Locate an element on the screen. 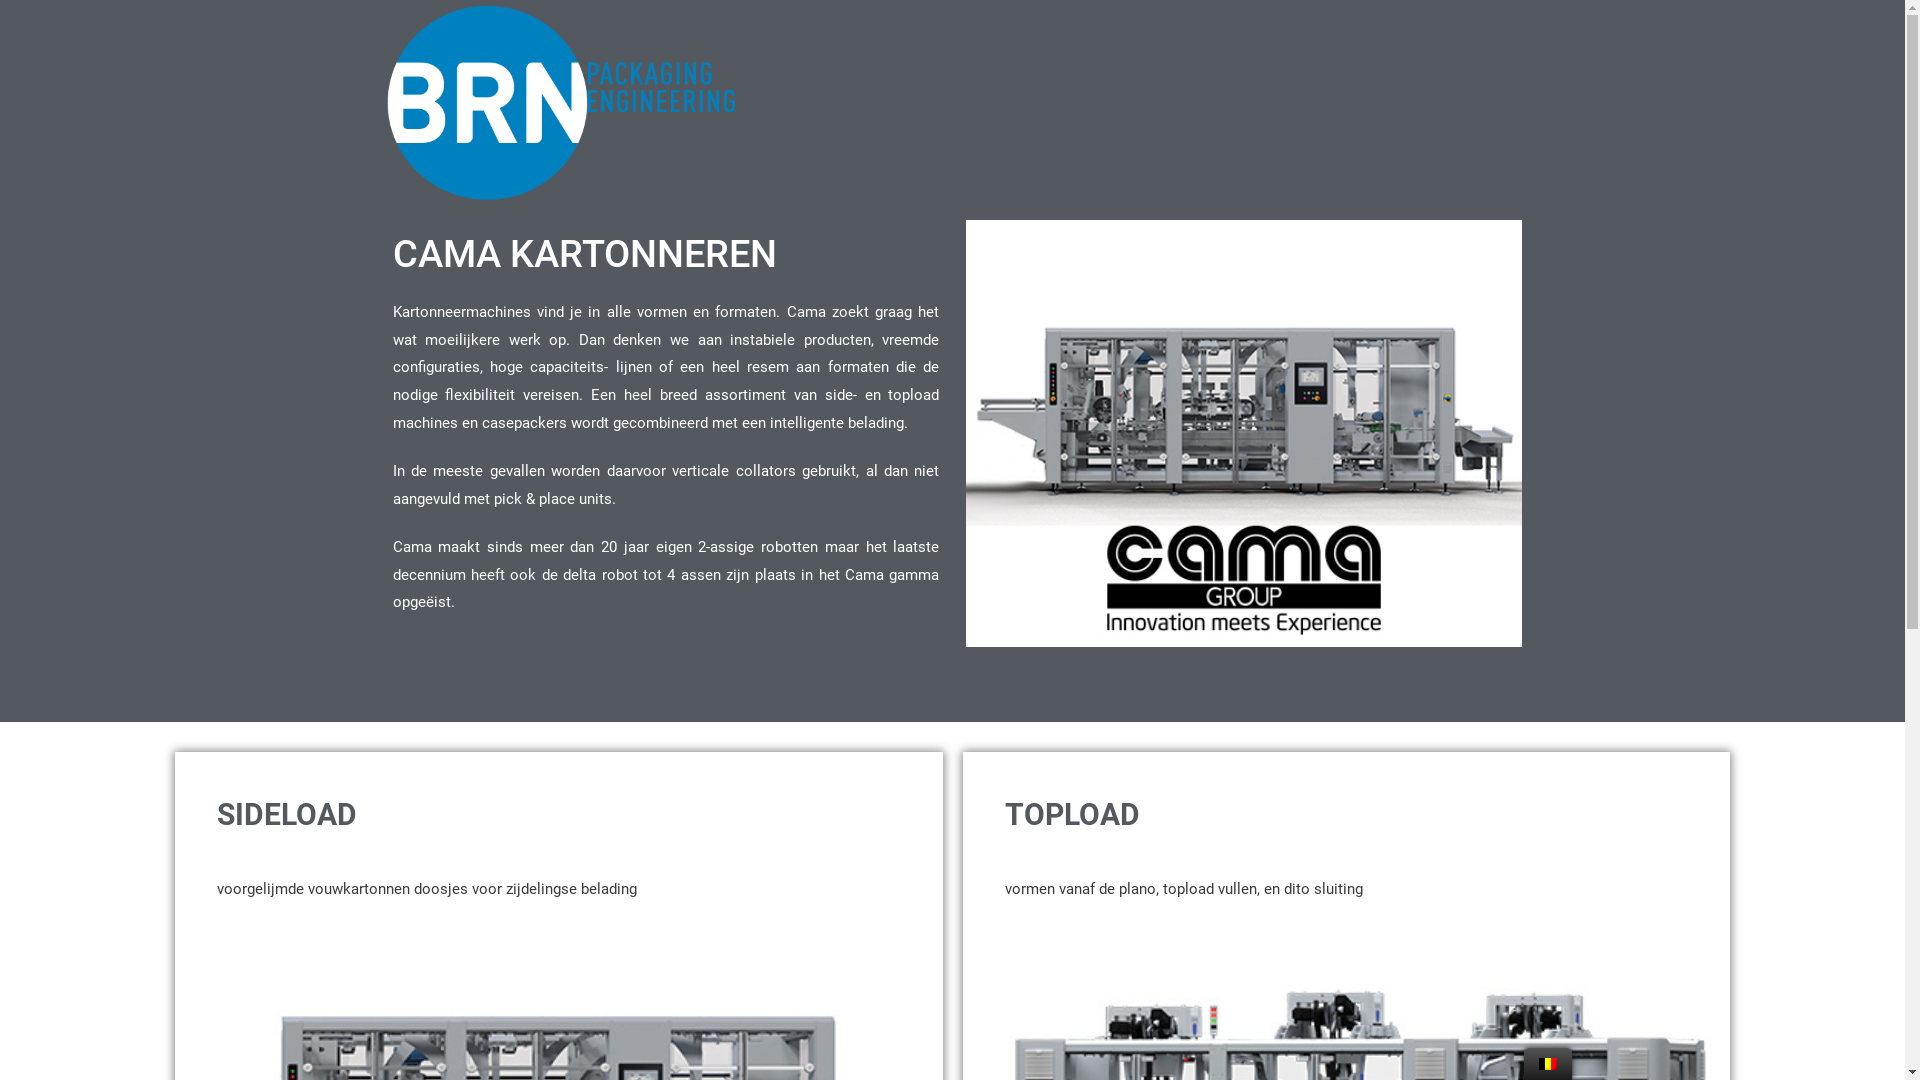 The width and height of the screenshot is (1920, 1080). CONTACT is located at coordinates (1461, 74).